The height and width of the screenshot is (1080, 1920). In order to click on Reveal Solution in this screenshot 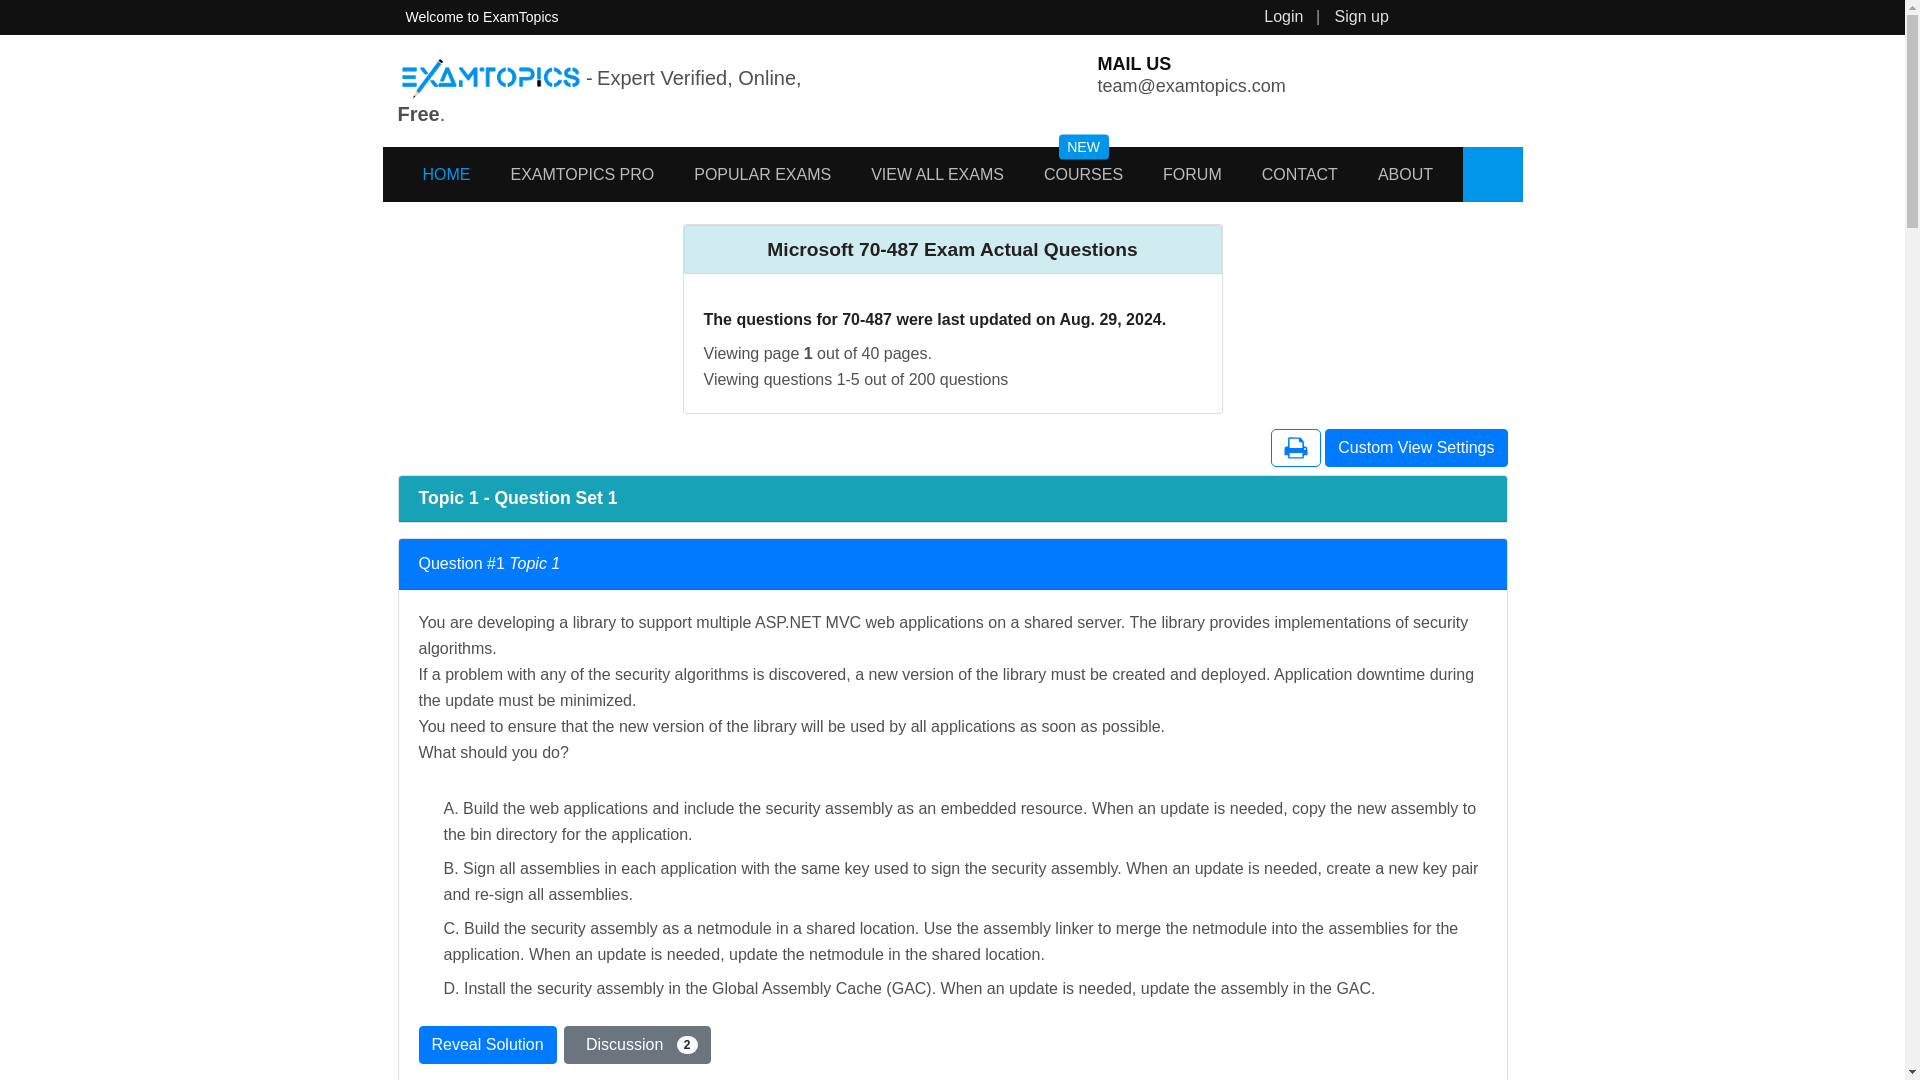, I will do `click(487, 1044)`.